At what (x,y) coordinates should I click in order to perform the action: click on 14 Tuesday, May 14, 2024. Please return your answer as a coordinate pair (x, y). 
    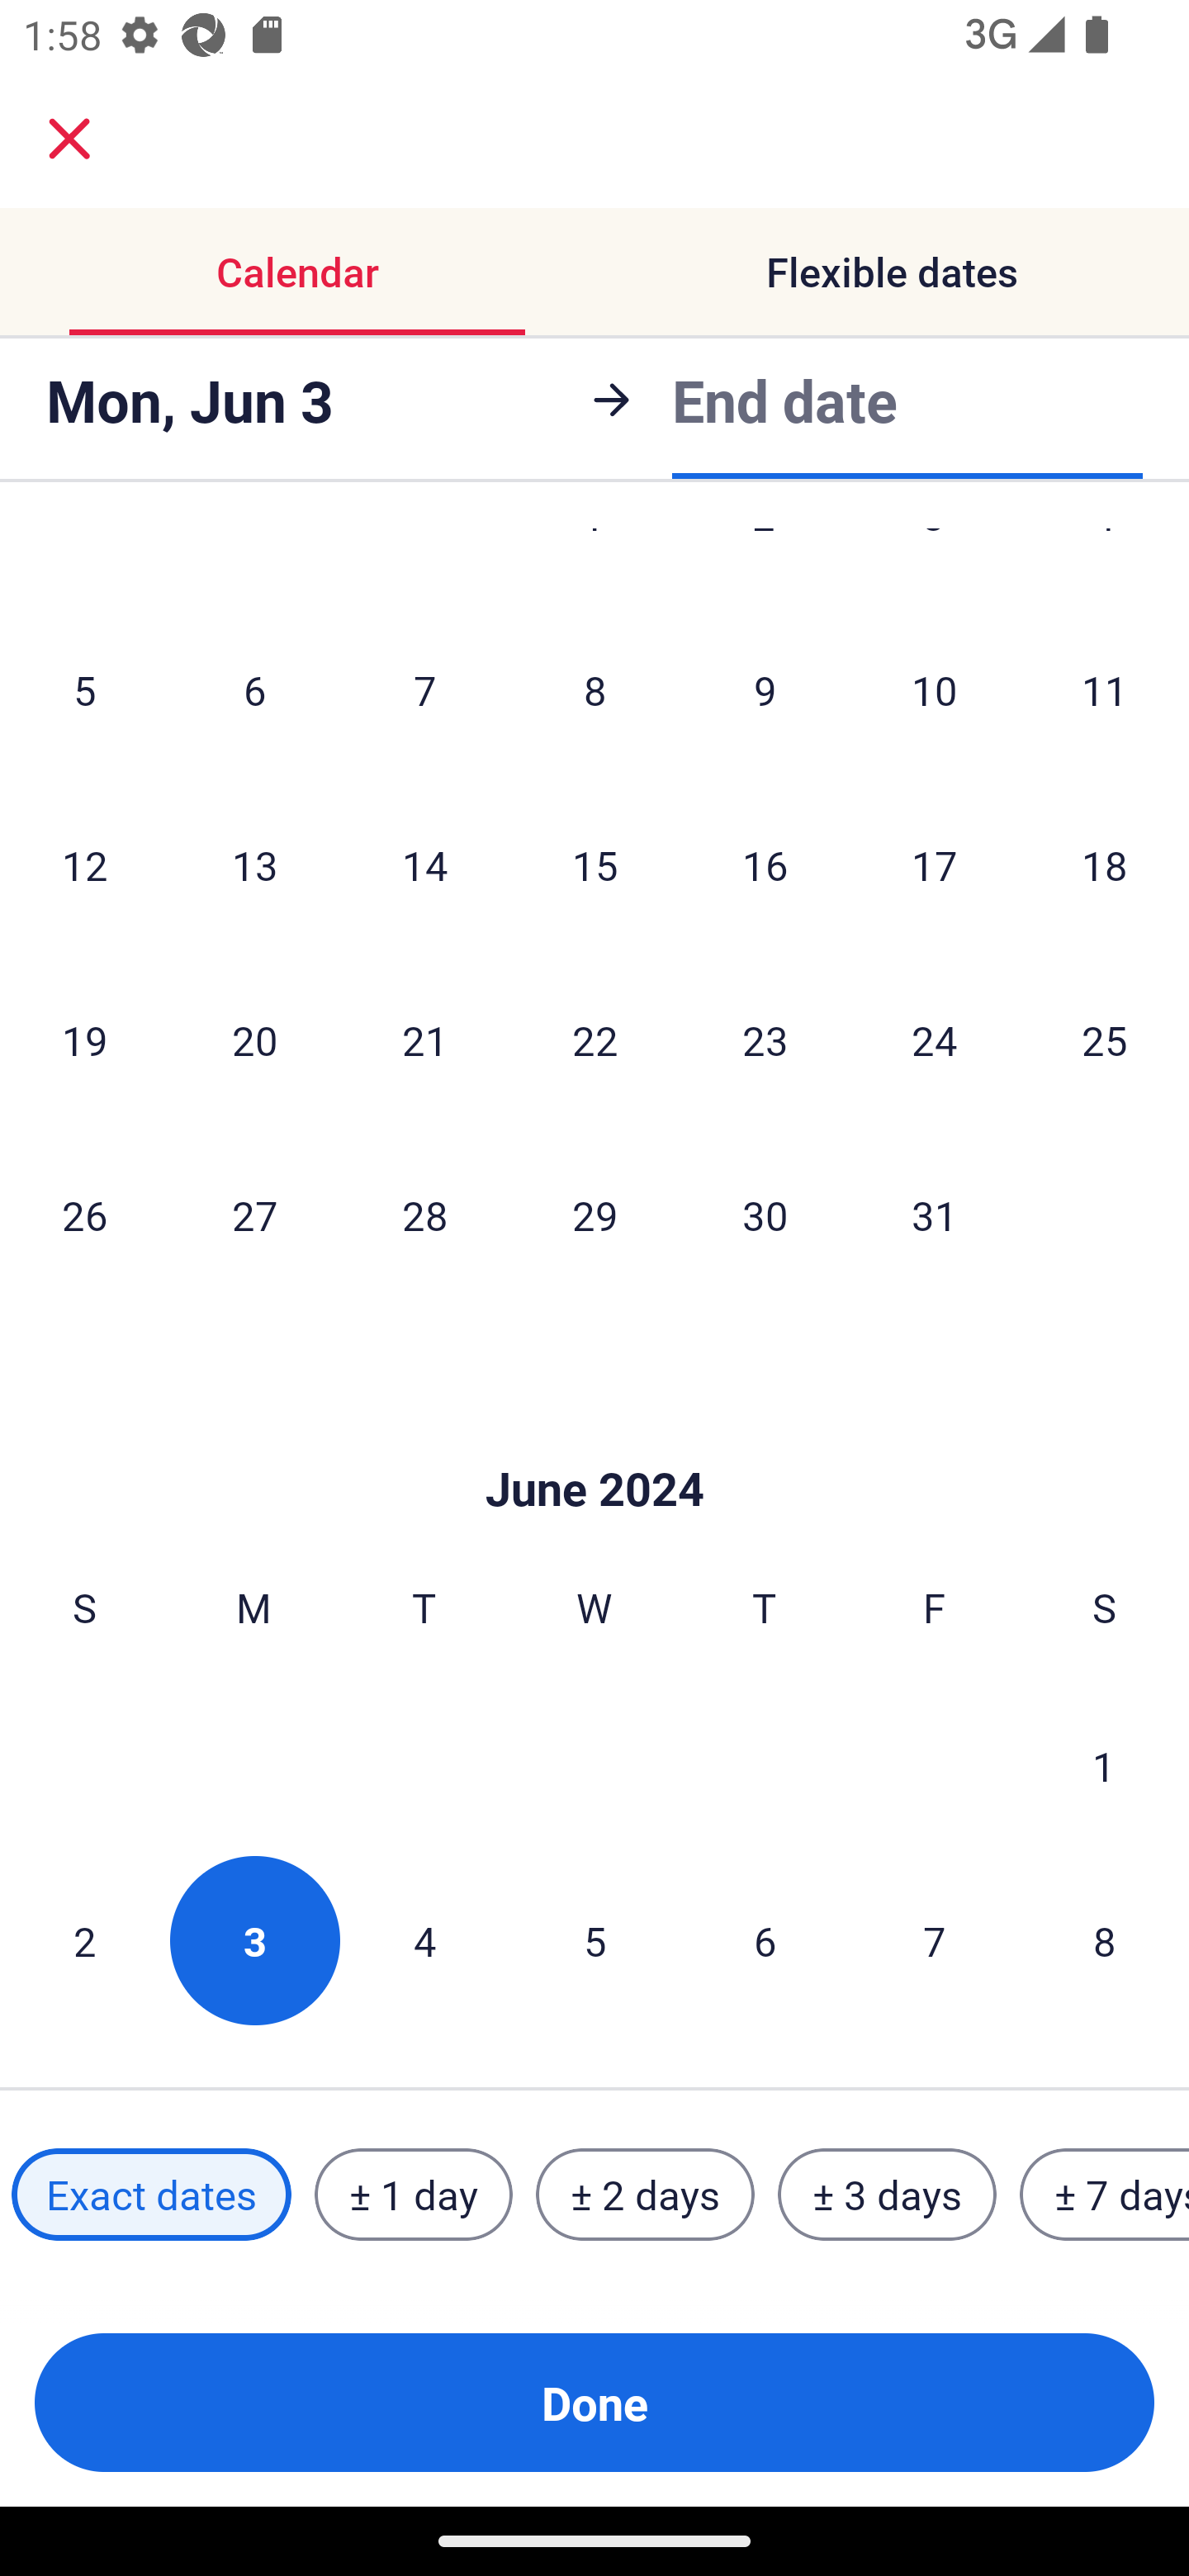
    Looking at the image, I should click on (424, 865).